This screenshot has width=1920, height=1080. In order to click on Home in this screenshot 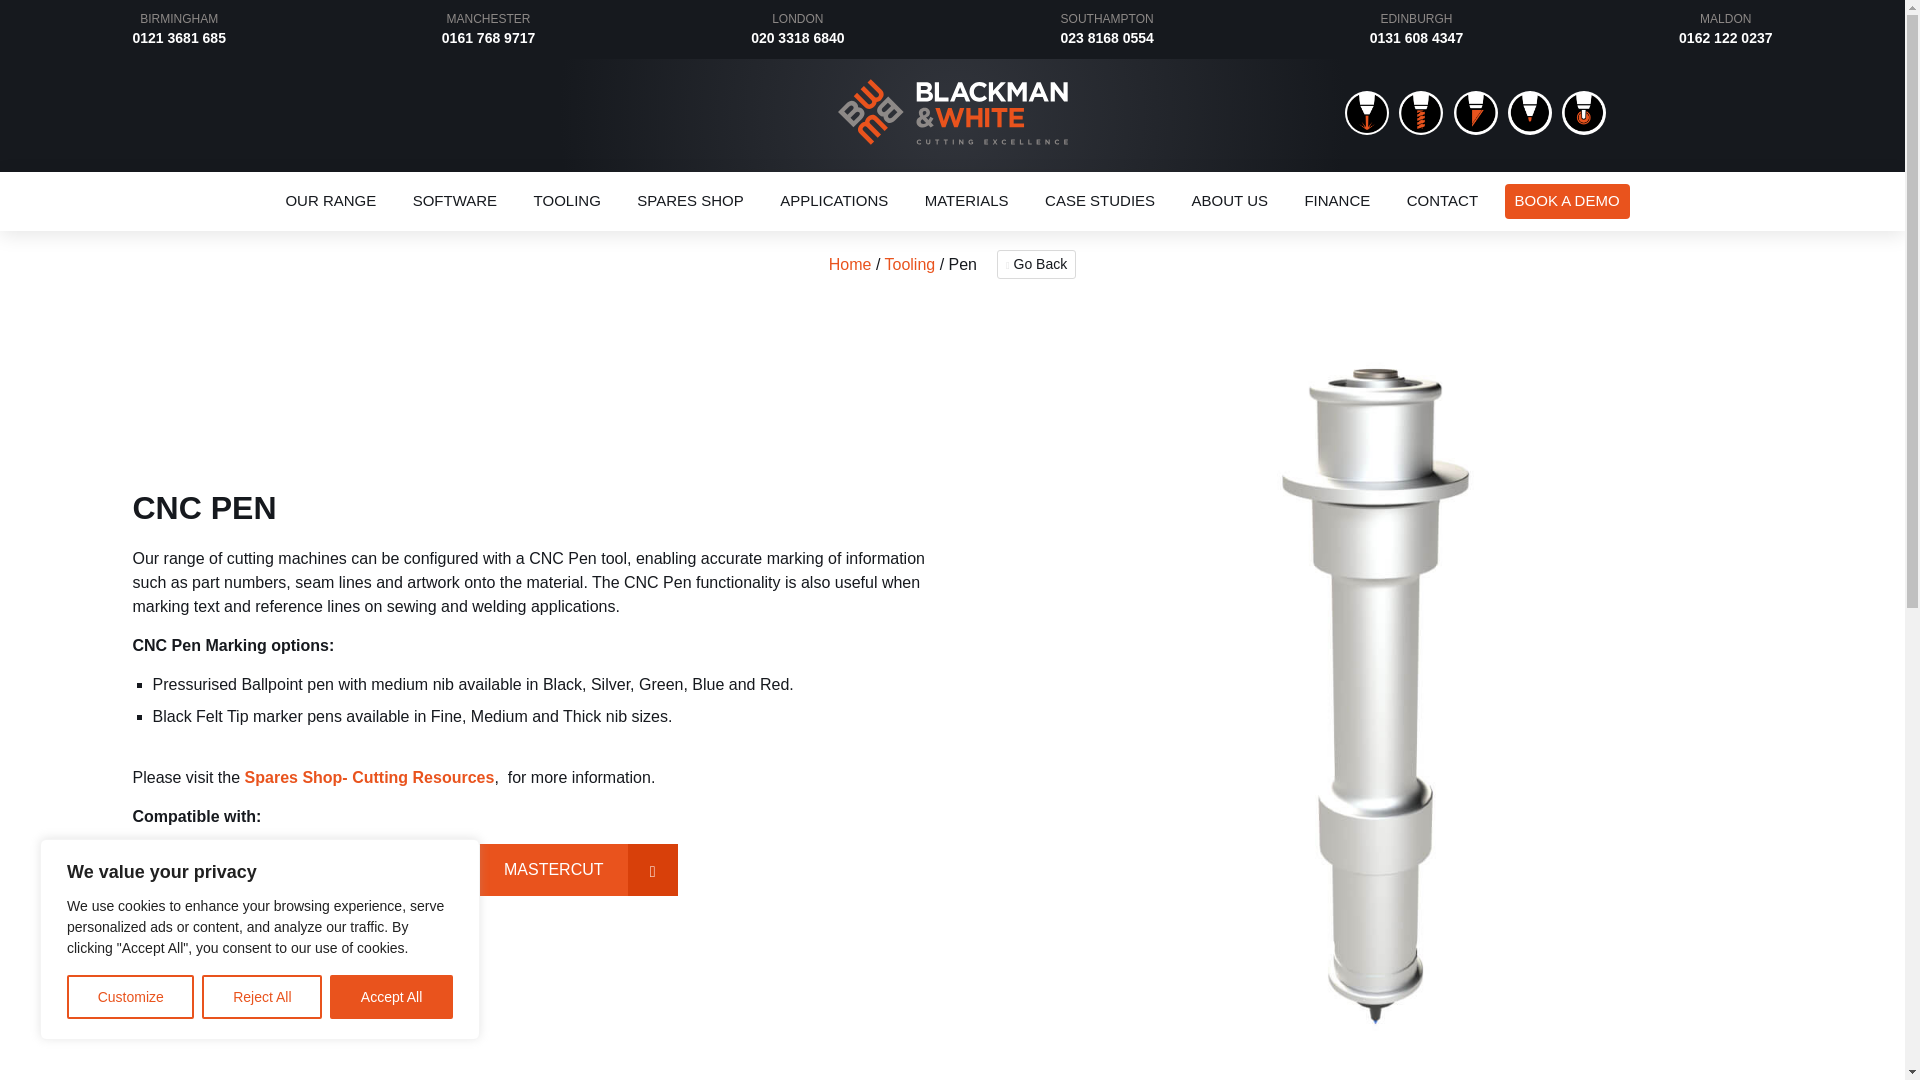, I will do `click(952, 138)`.